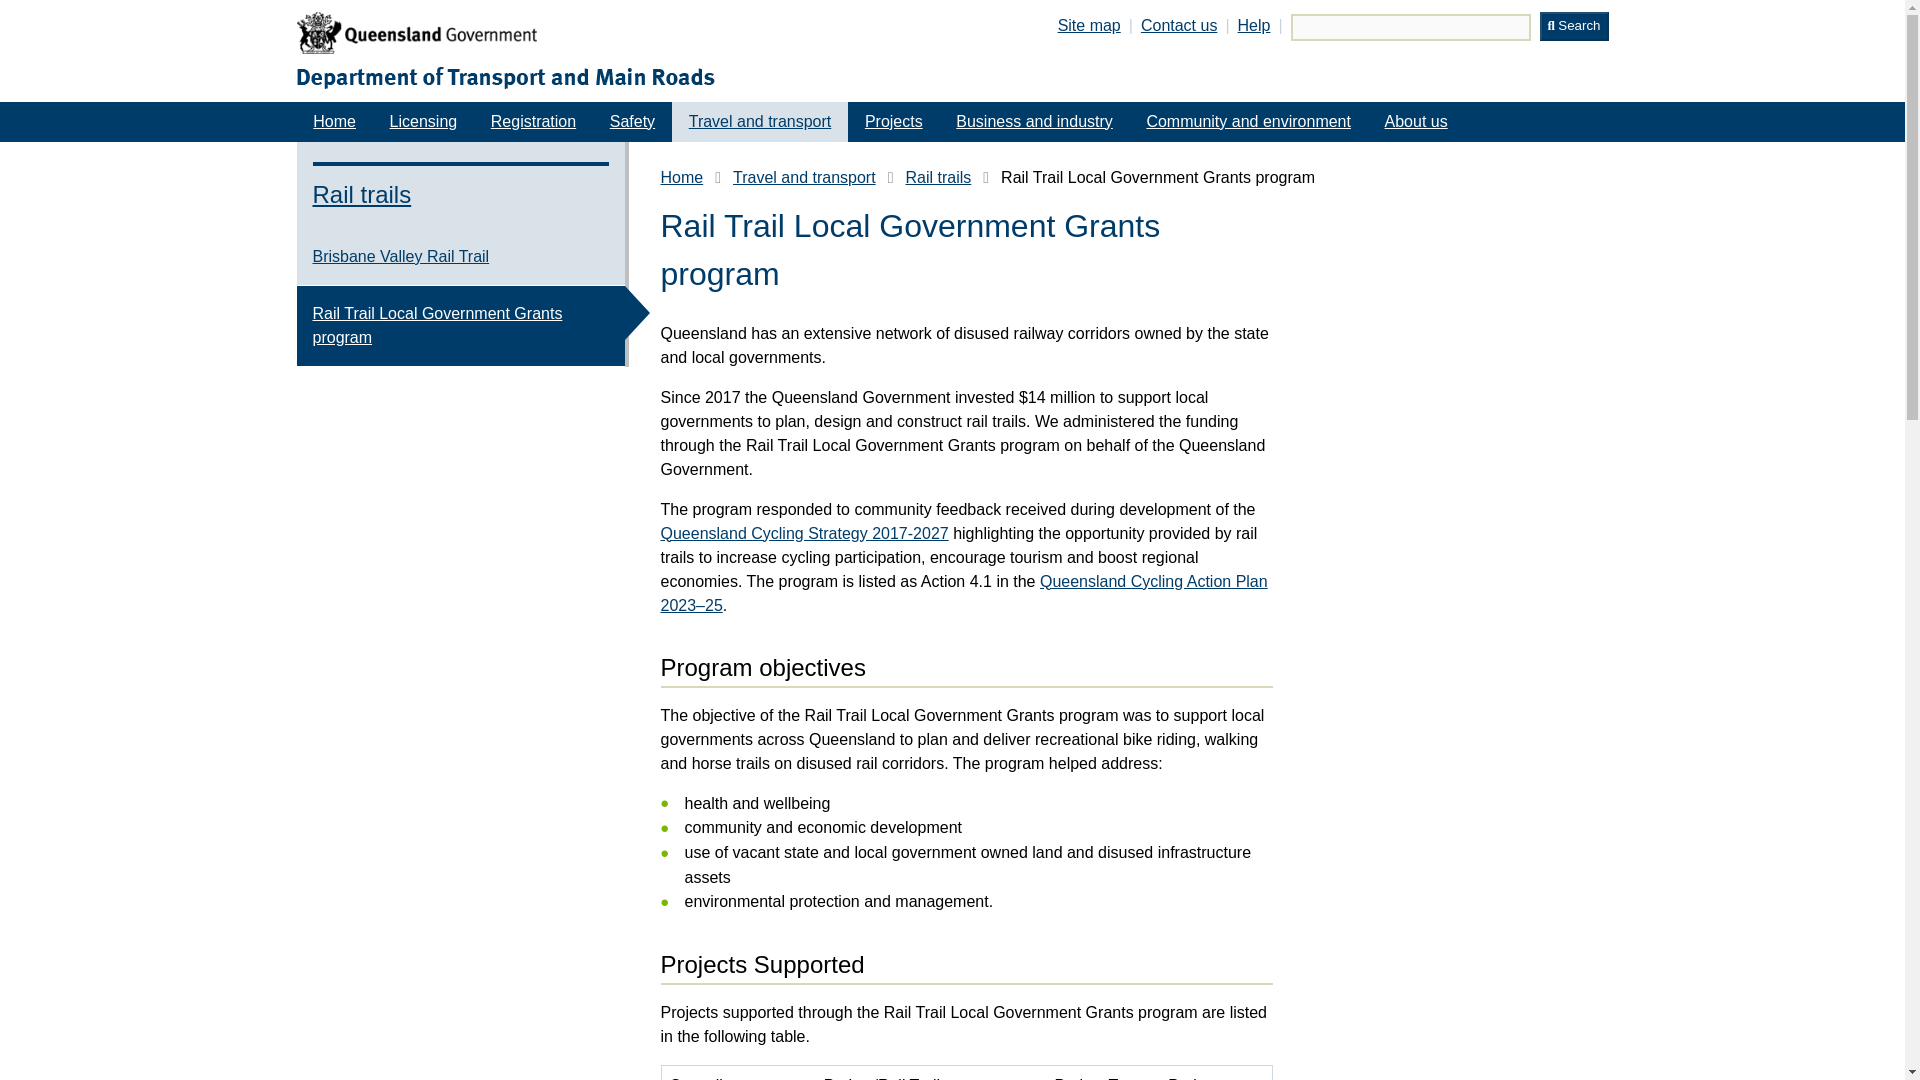  What do you see at coordinates (1089, 25) in the screenshot?
I see `Site map` at bounding box center [1089, 25].